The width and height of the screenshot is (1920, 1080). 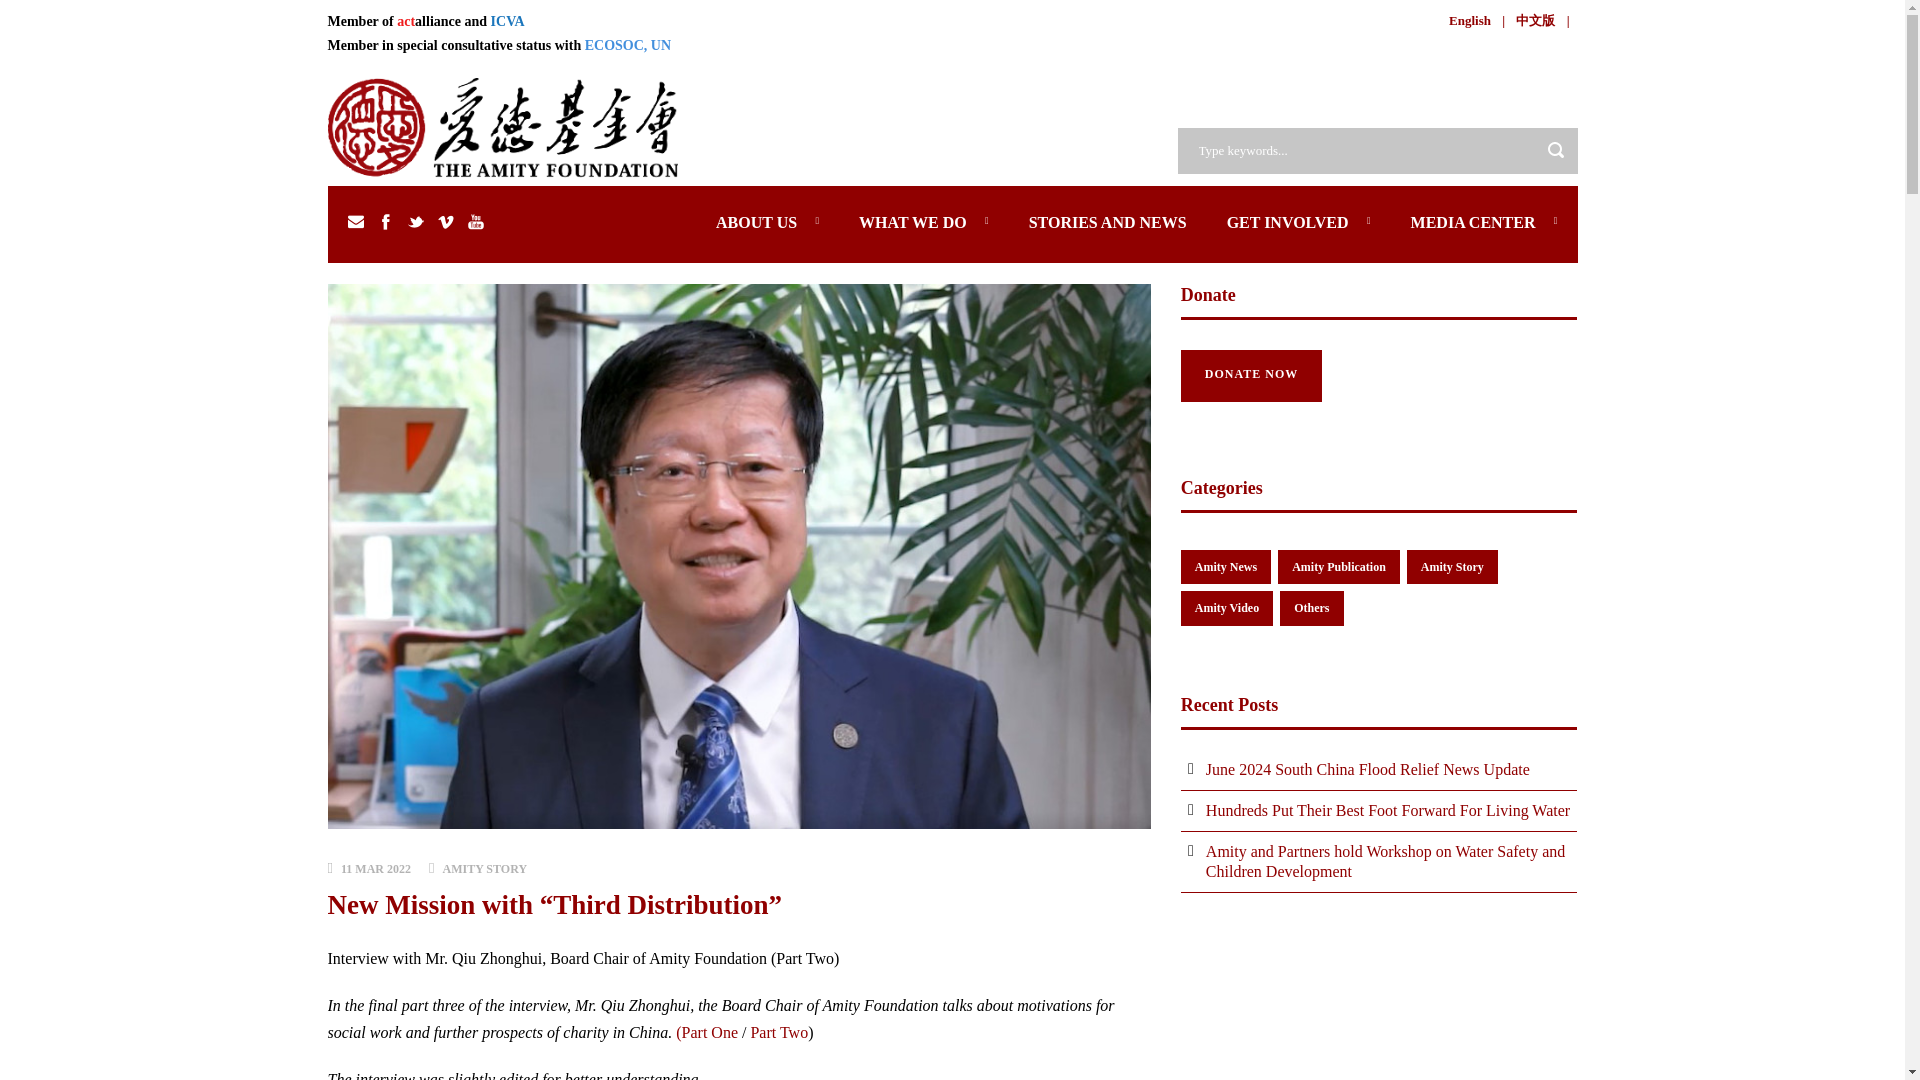 I want to click on actalliance, so click(x=428, y=22).